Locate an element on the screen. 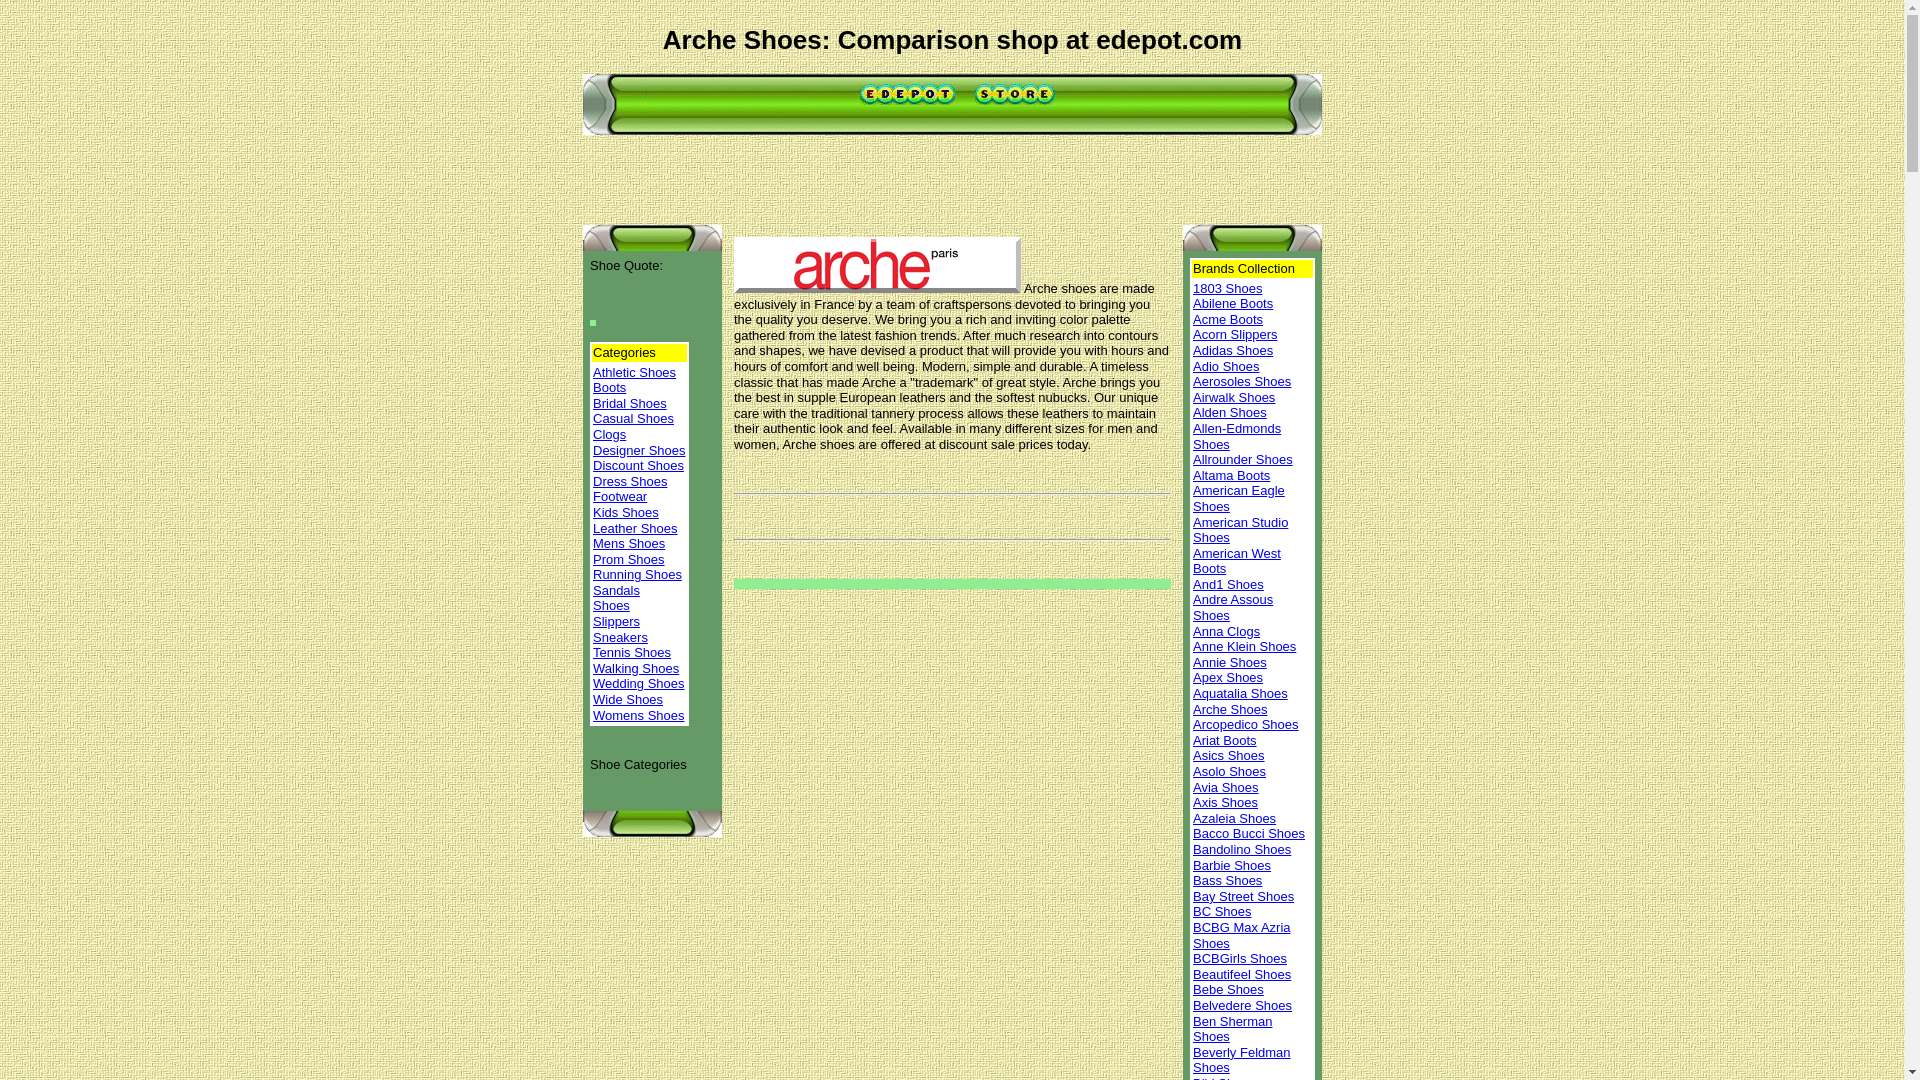  Tennis Shoes is located at coordinates (632, 652).